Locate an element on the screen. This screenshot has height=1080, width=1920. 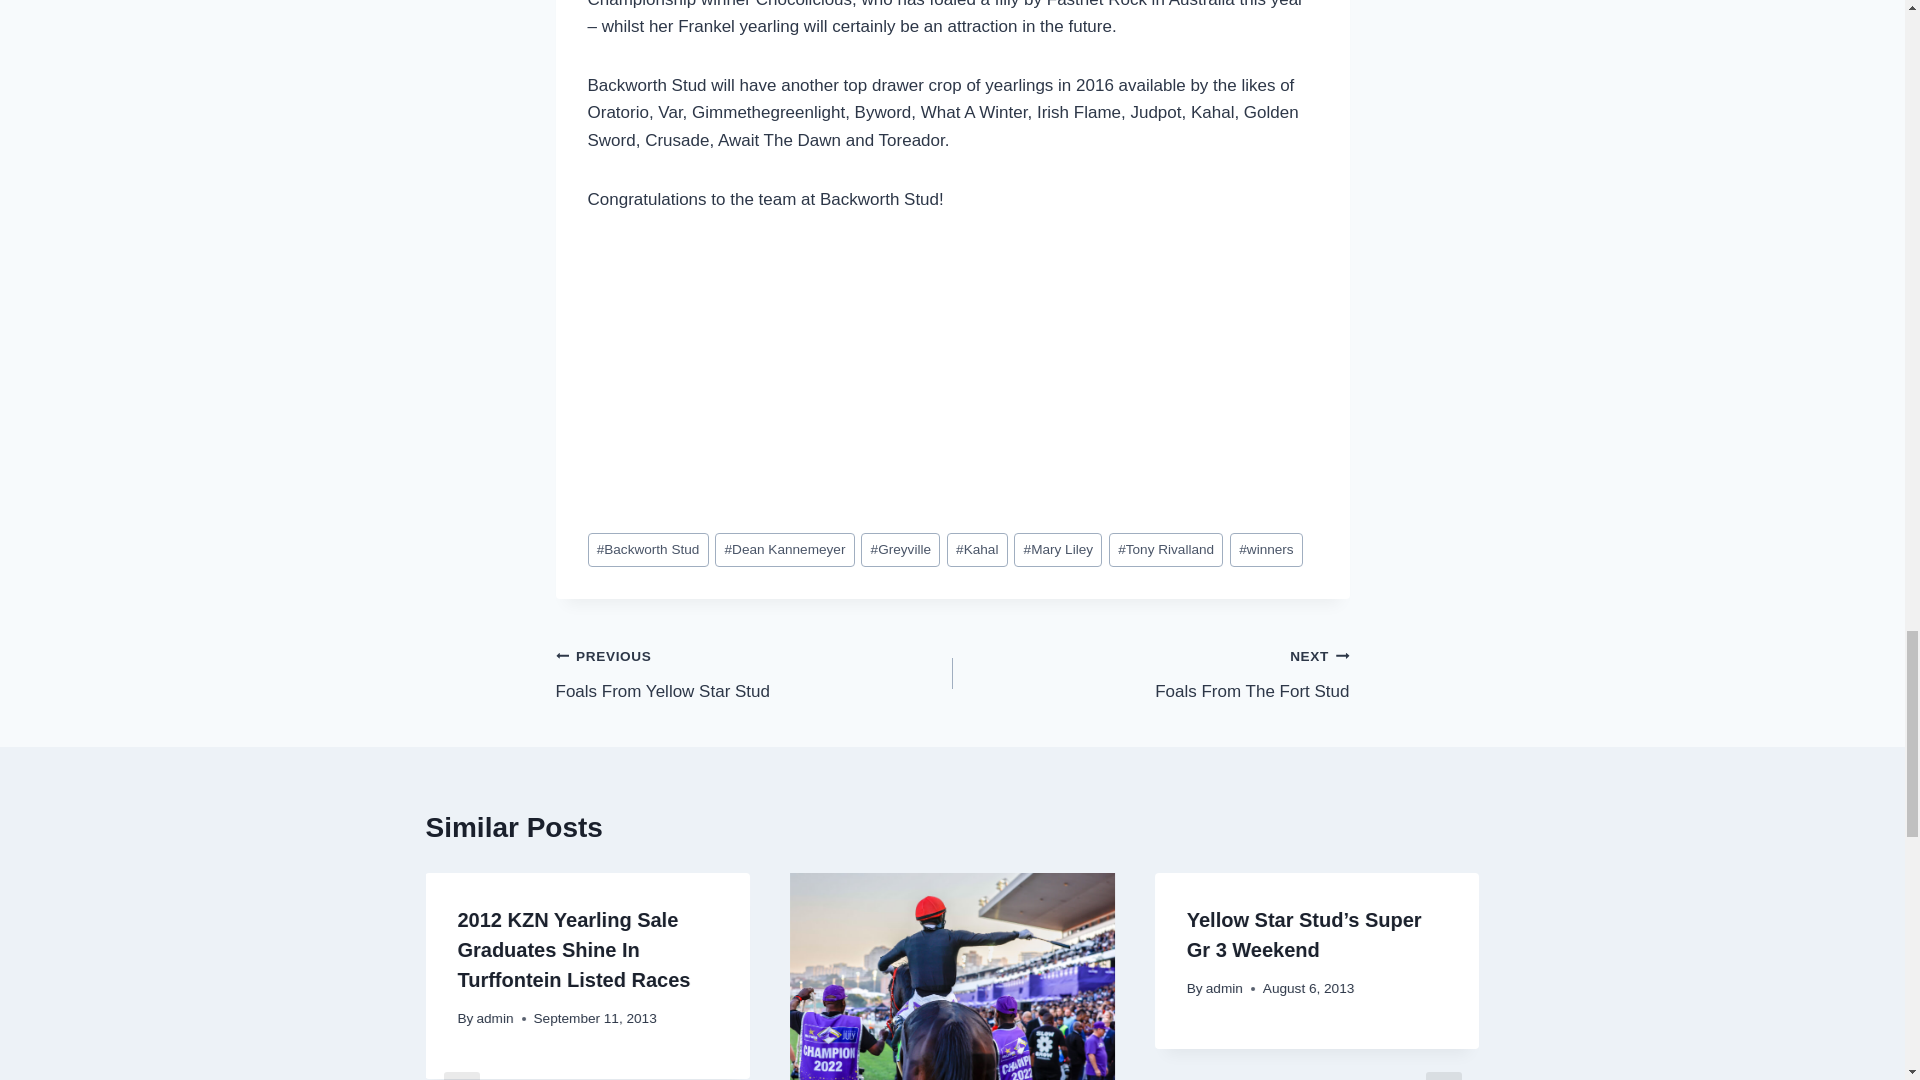
Mary Liley is located at coordinates (1058, 550).